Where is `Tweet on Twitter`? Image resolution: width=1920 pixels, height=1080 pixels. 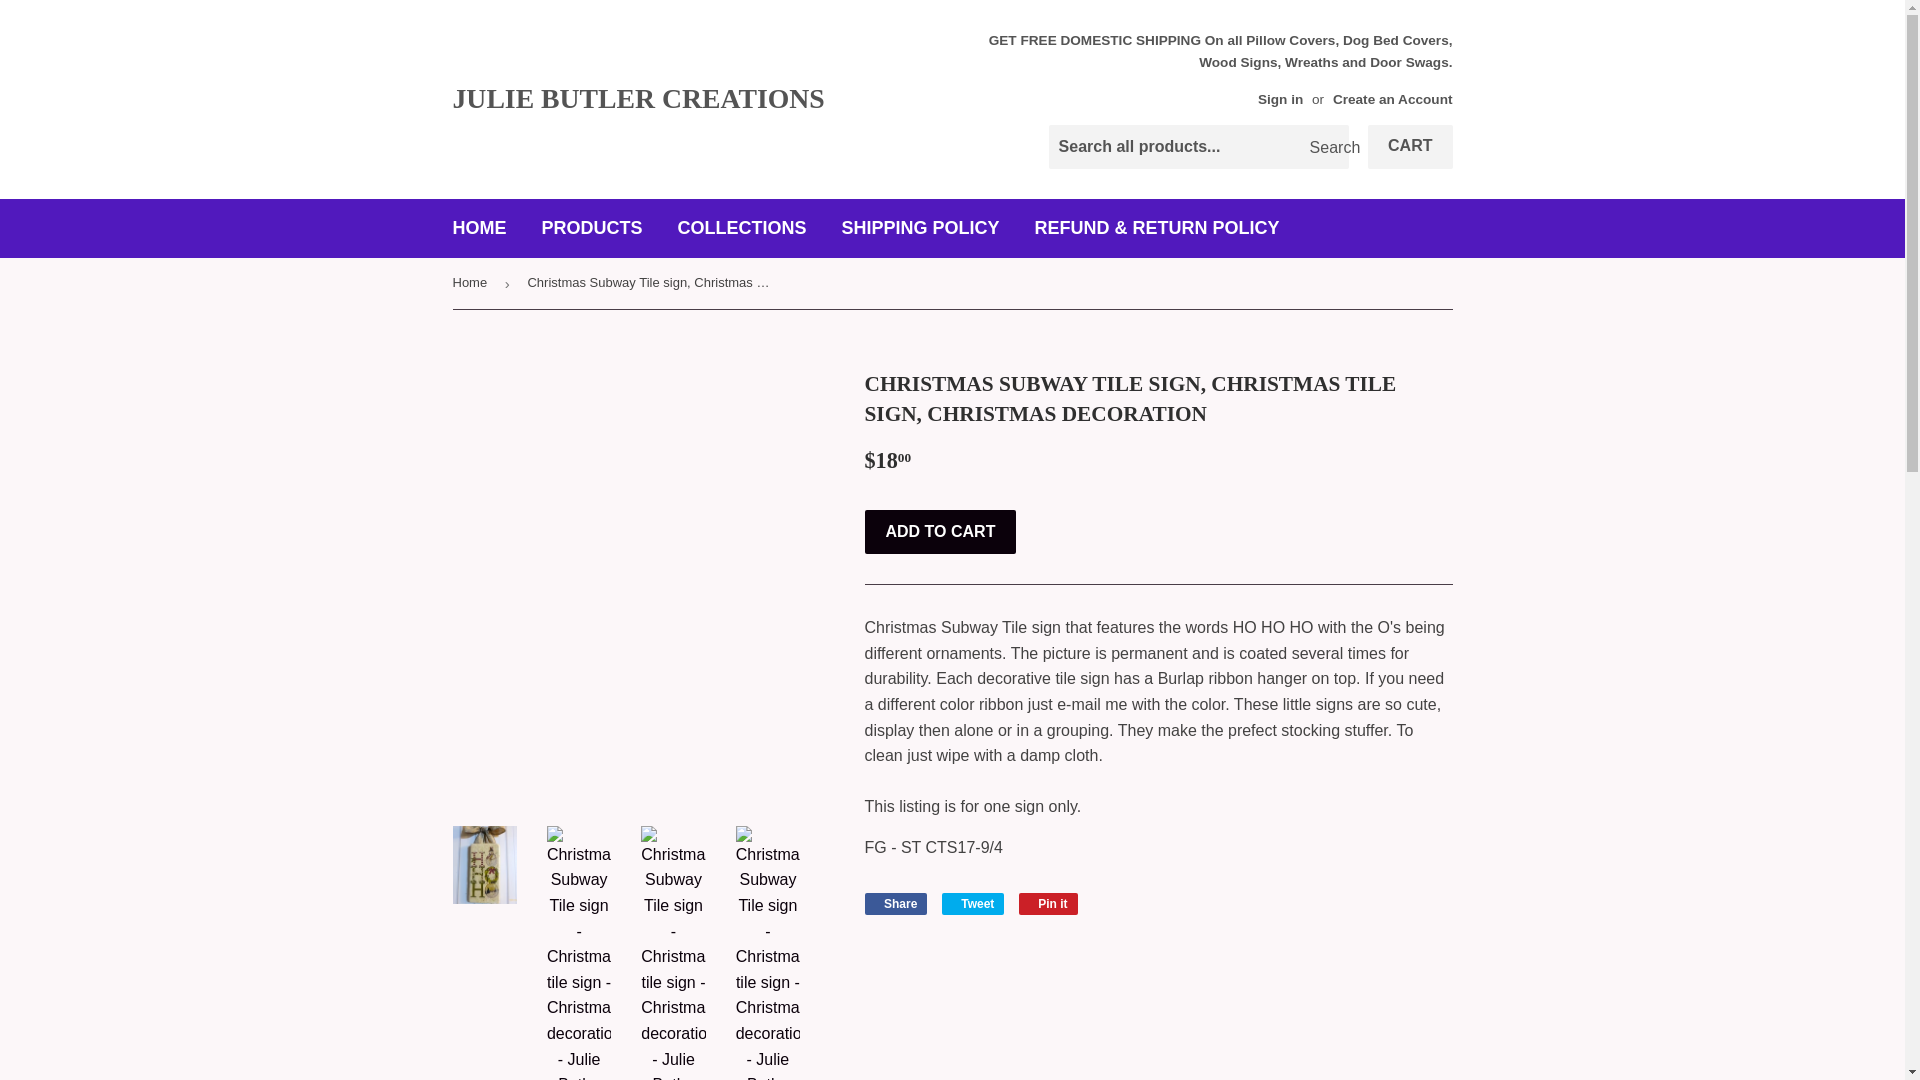
Tweet on Twitter is located at coordinates (973, 904).